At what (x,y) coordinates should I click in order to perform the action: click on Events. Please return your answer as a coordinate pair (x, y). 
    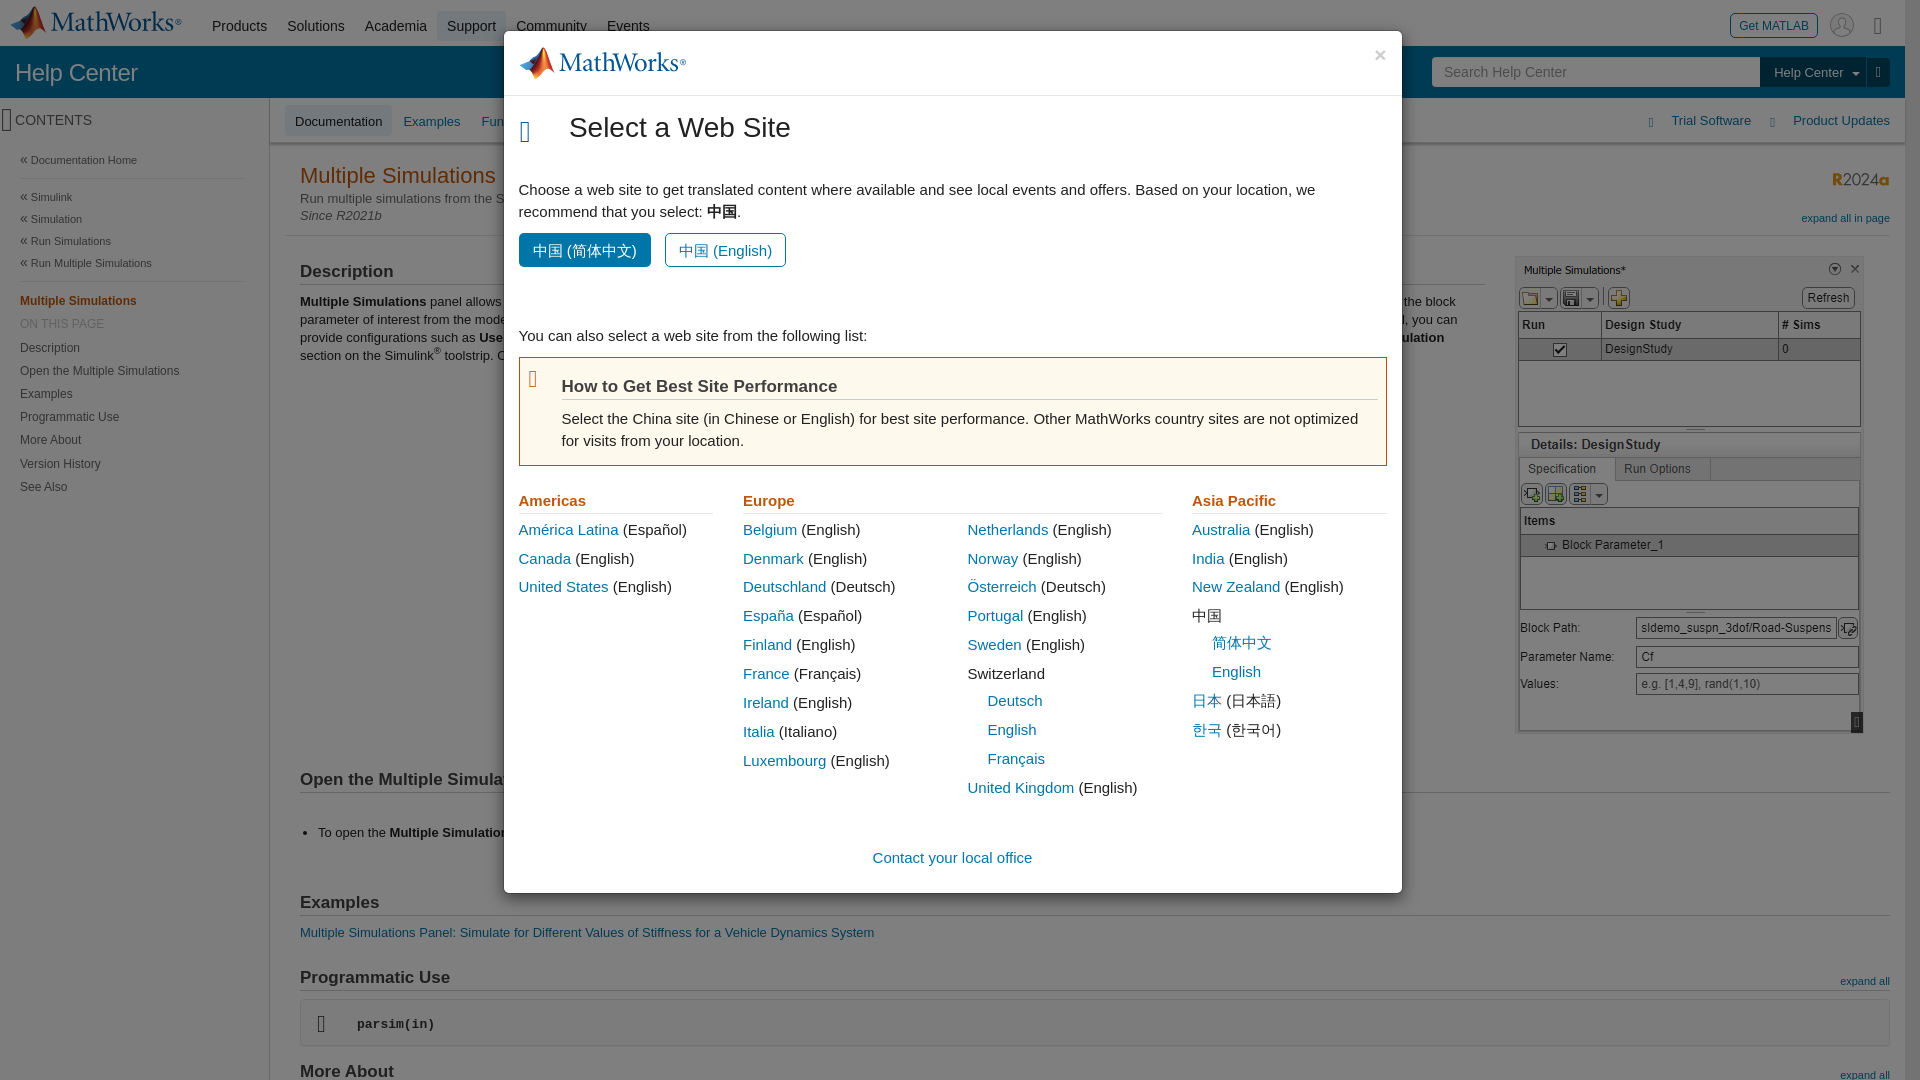
    Looking at the image, I should click on (628, 26).